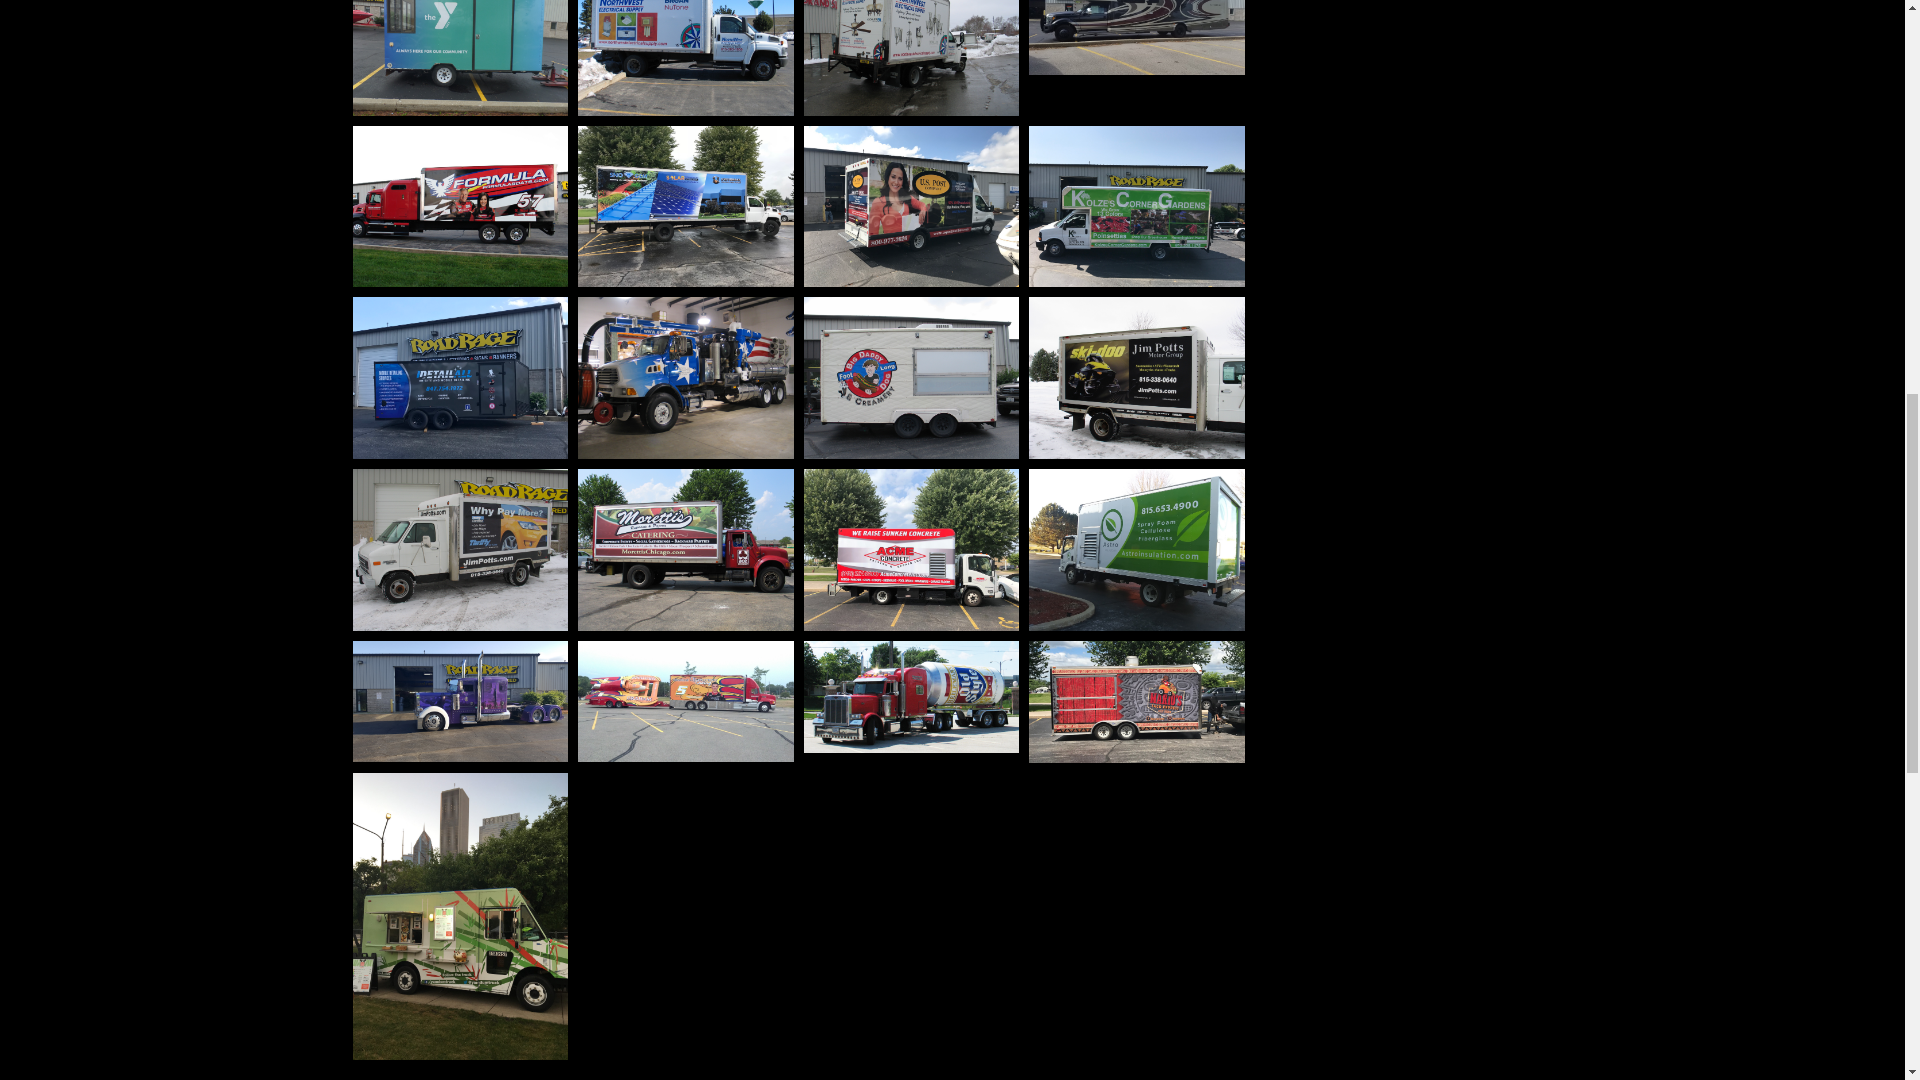 The image size is (1920, 1080). I want to click on Eisco 3, so click(686, 378).